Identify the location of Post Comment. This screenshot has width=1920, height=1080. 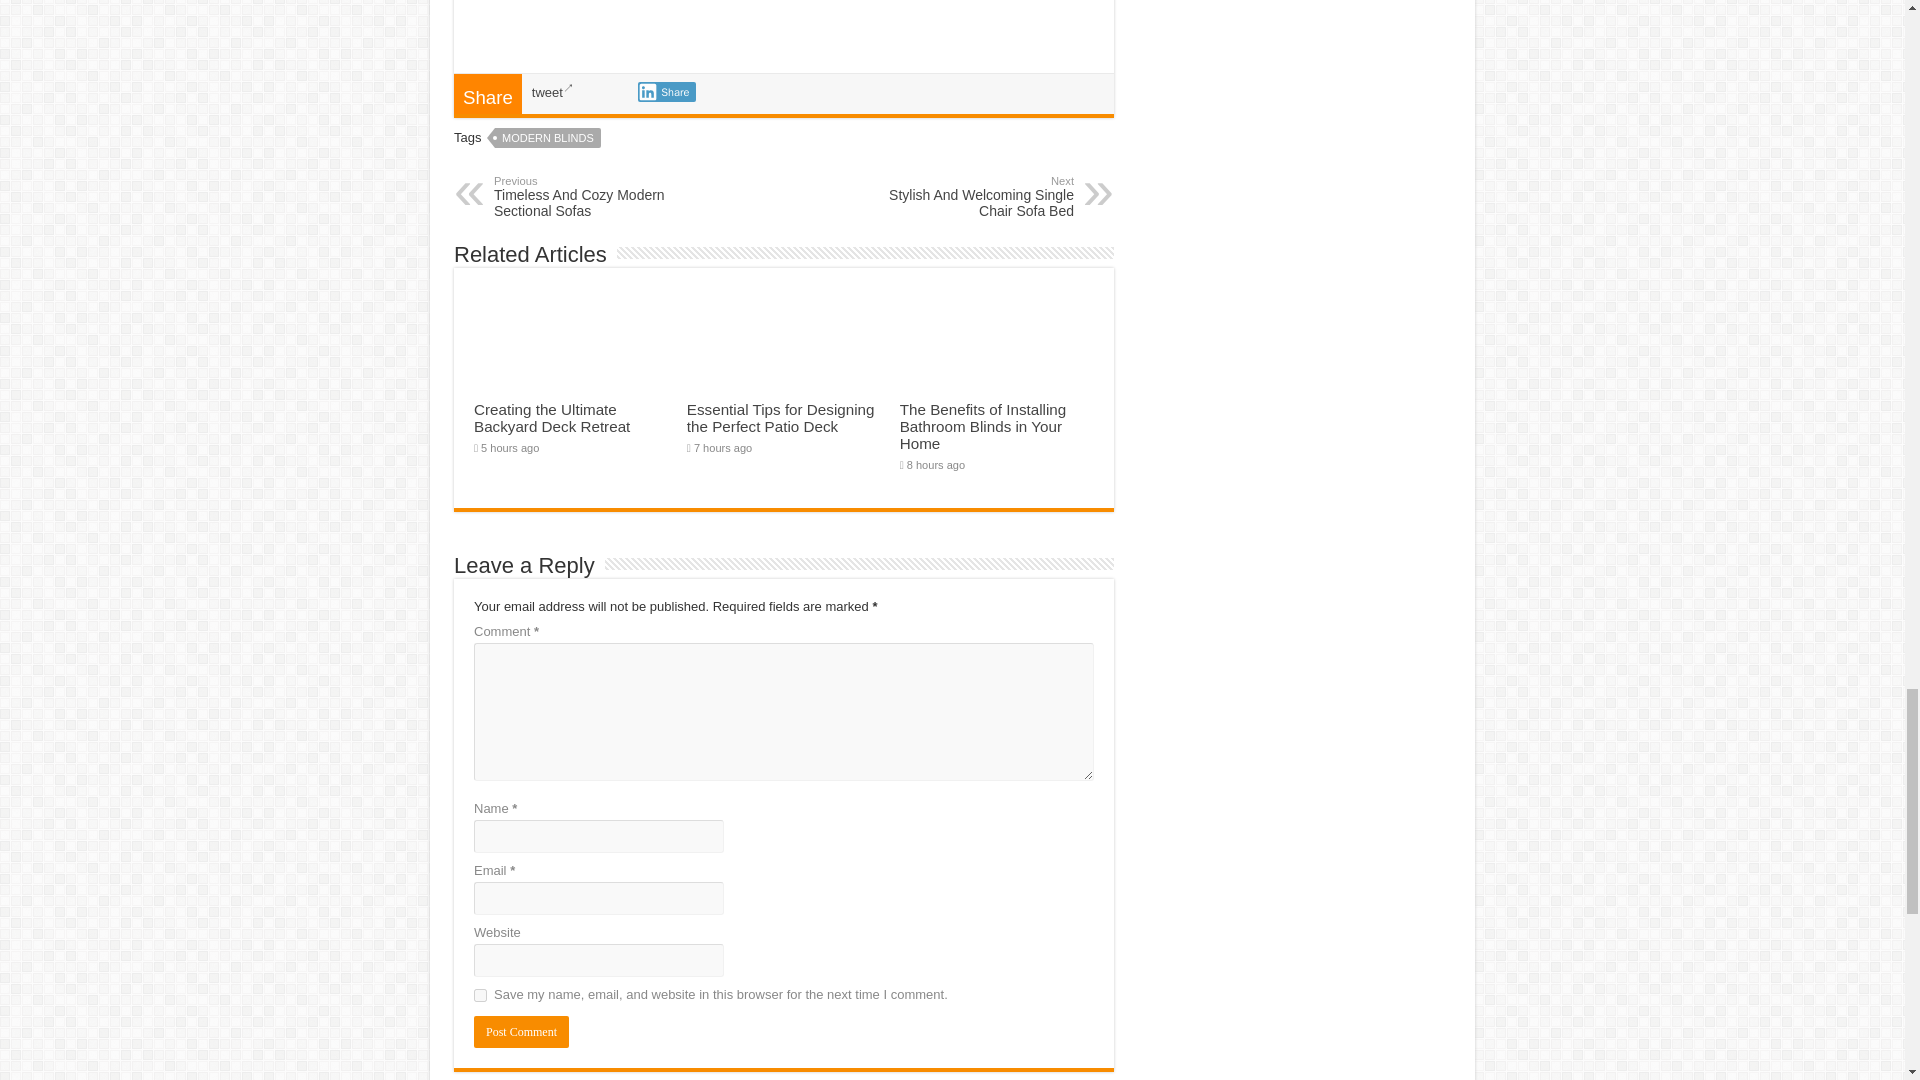
(521, 1032).